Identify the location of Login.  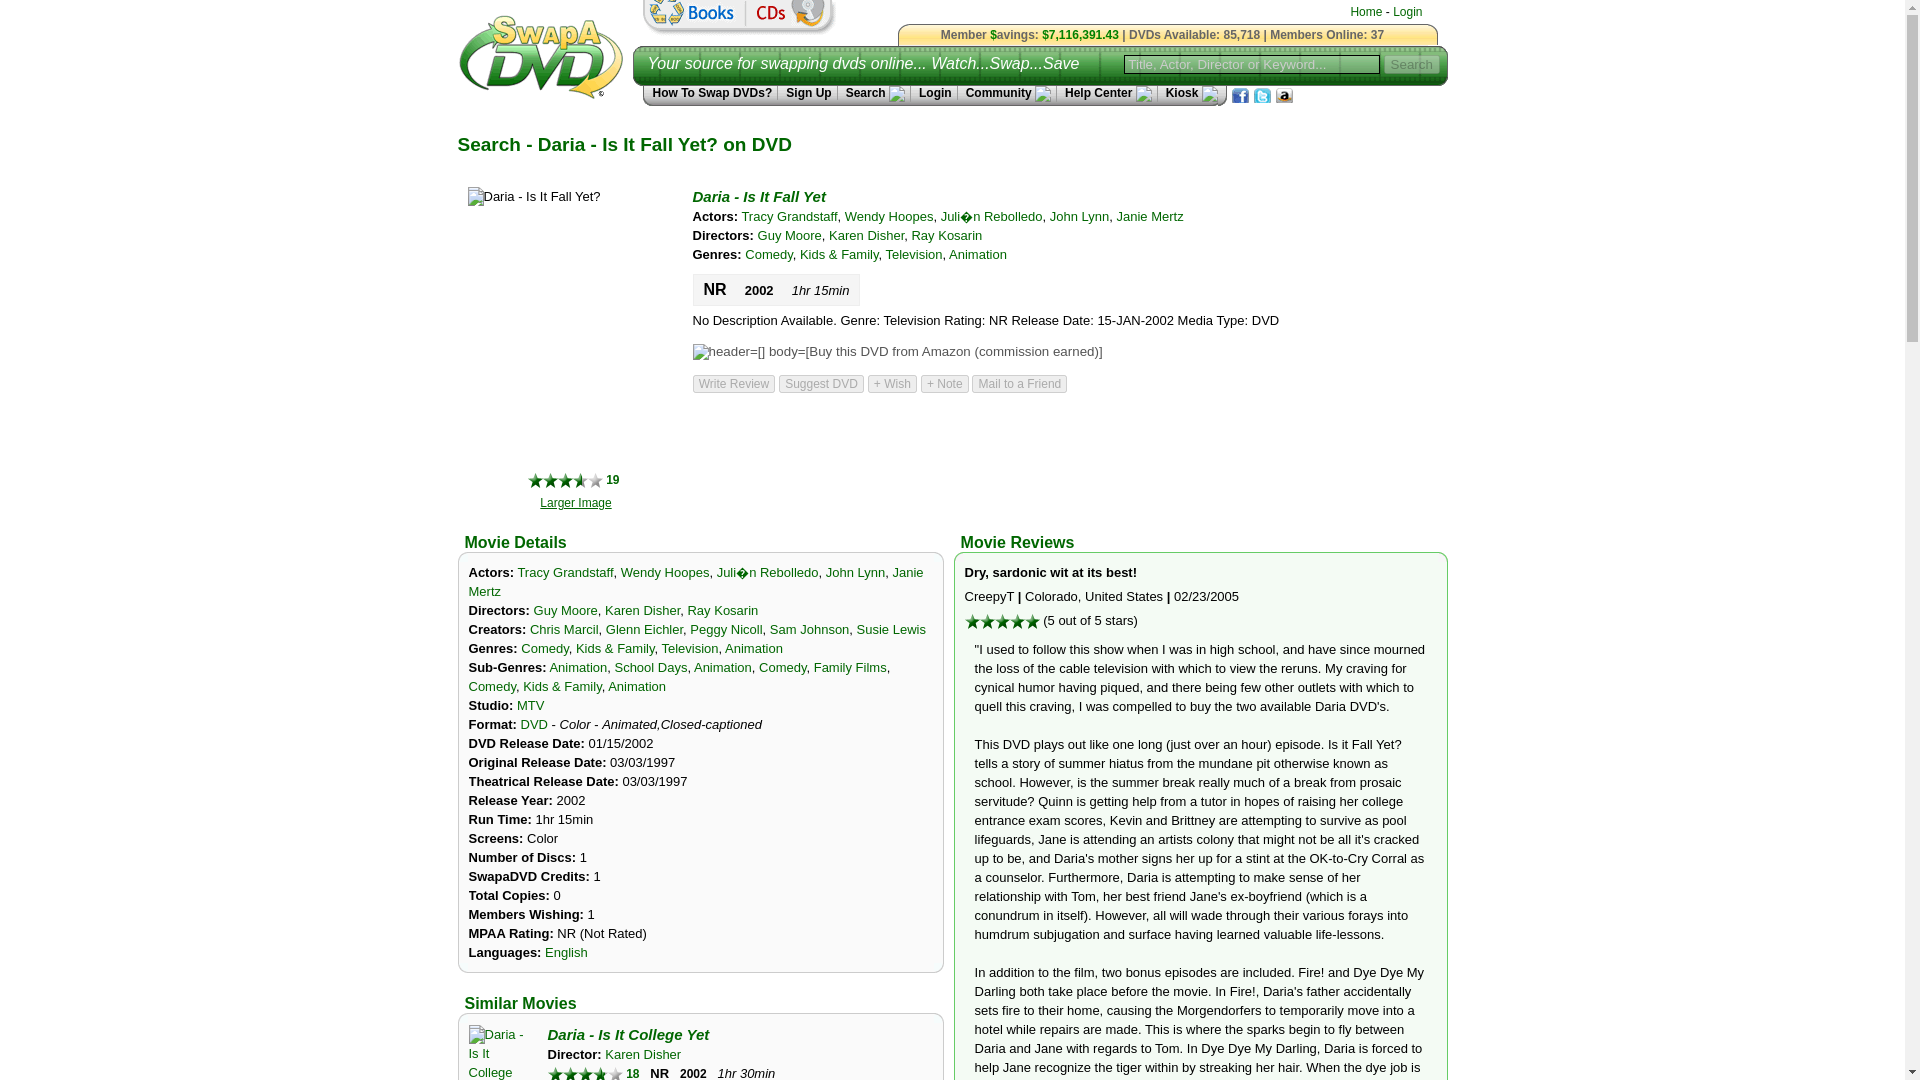
(934, 93).